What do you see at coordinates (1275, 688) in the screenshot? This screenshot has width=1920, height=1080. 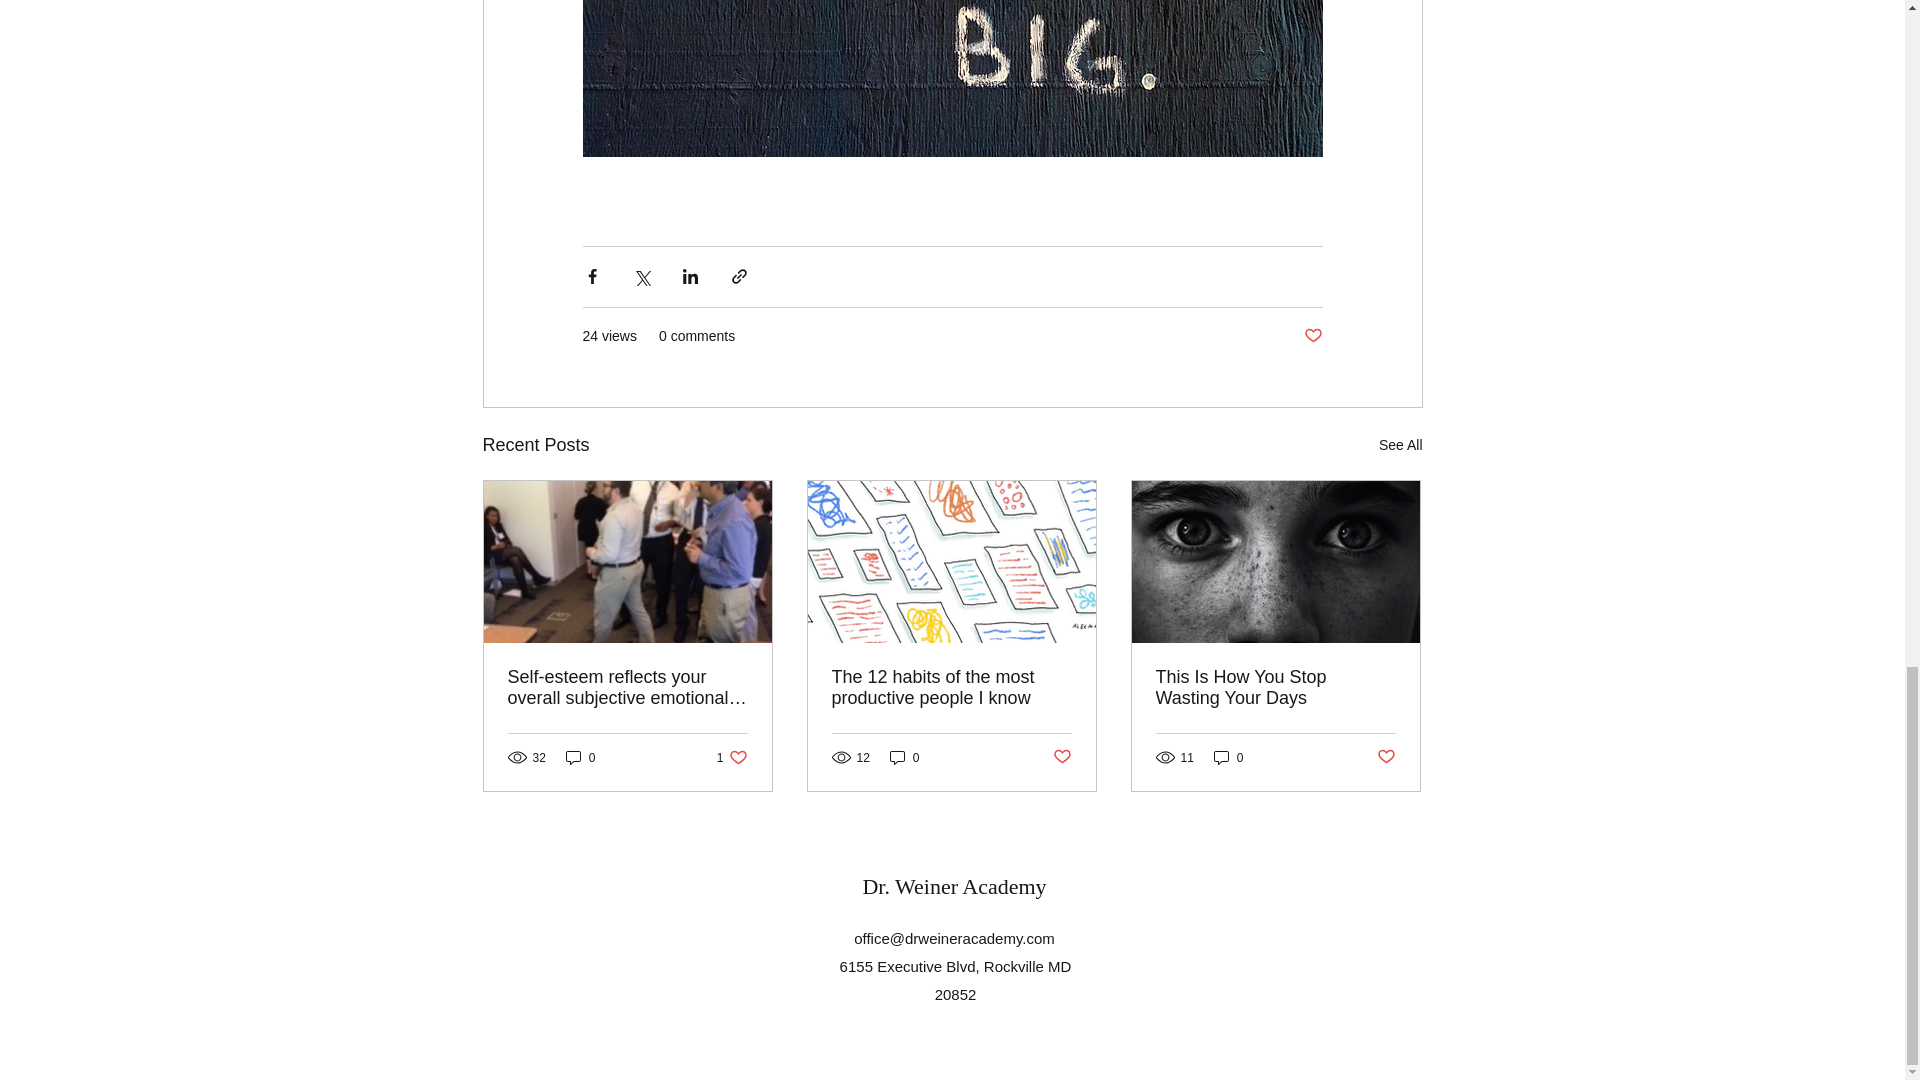 I see `See All` at bounding box center [1275, 688].